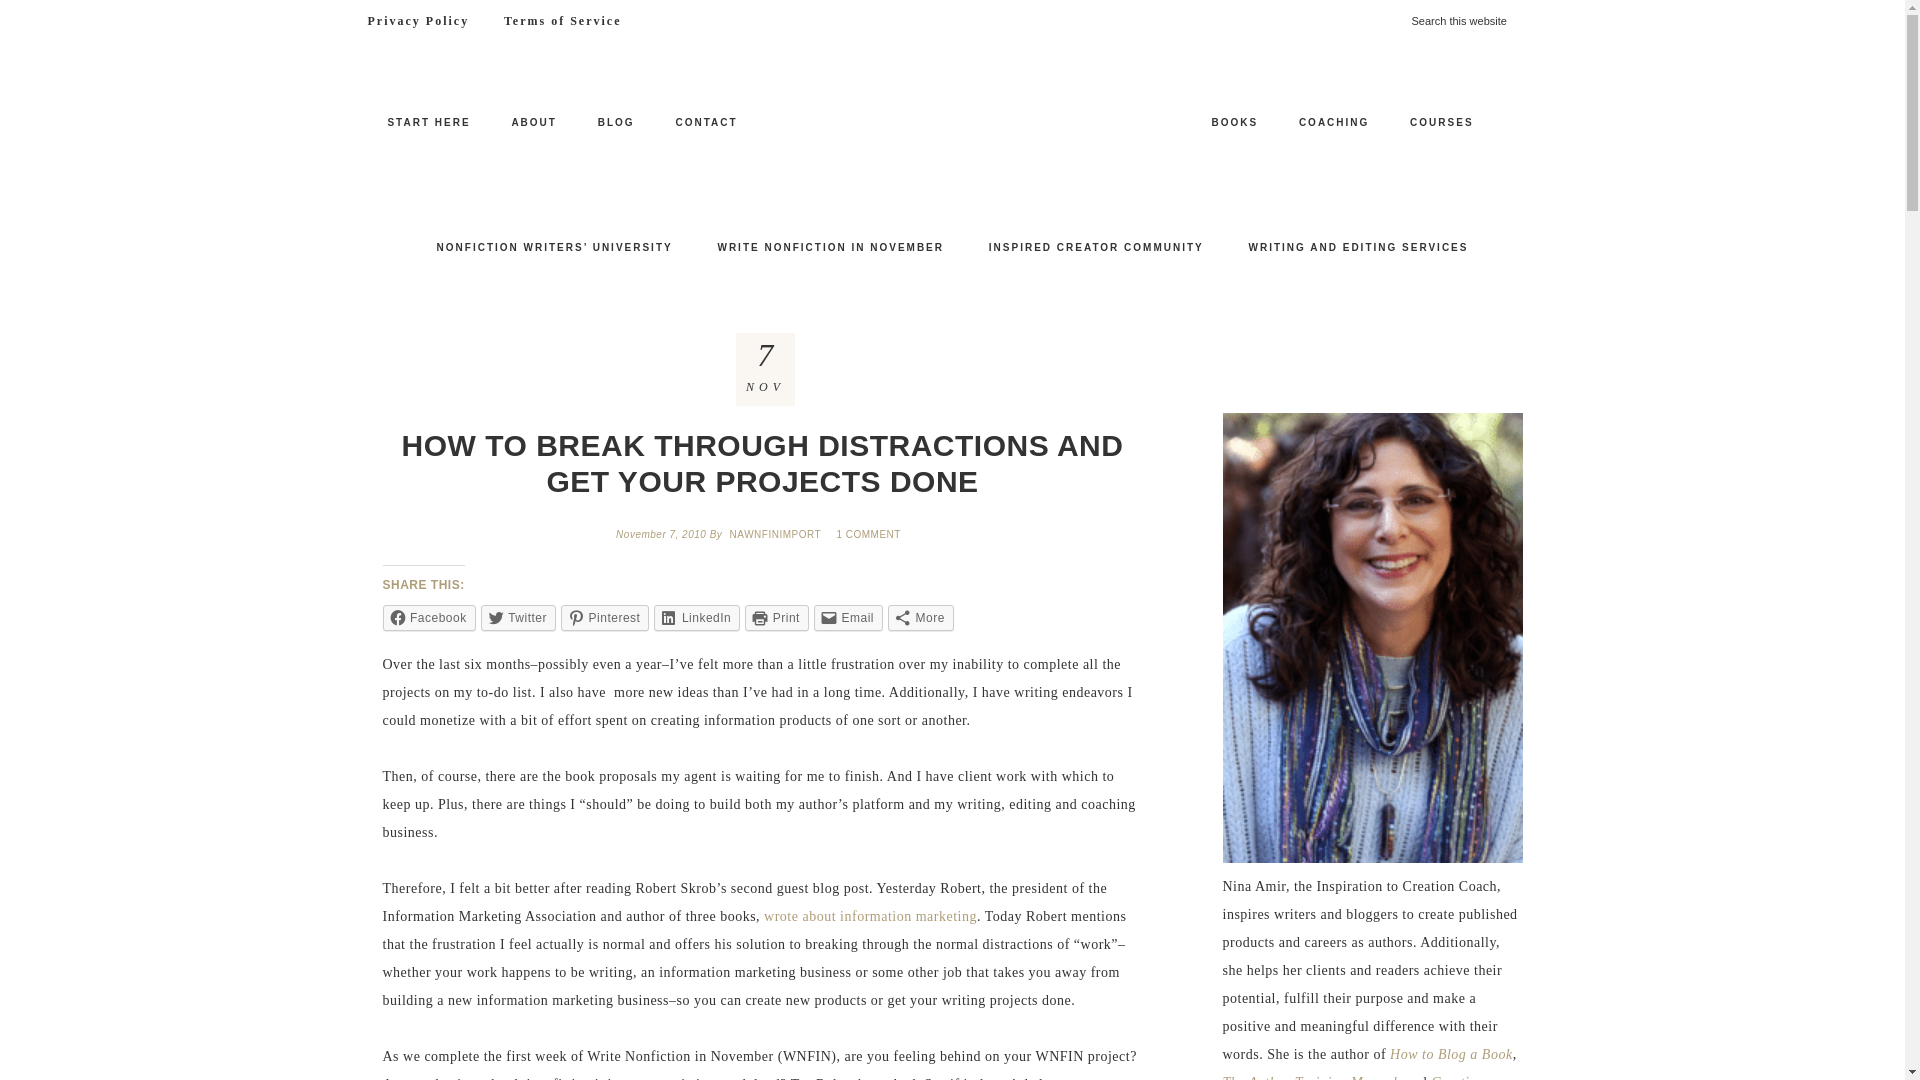 The height and width of the screenshot is (1080, 1920). What do you see at coordinates (848, 617) in the screenshot?
I see `Email` at bounding box center [848, 617].